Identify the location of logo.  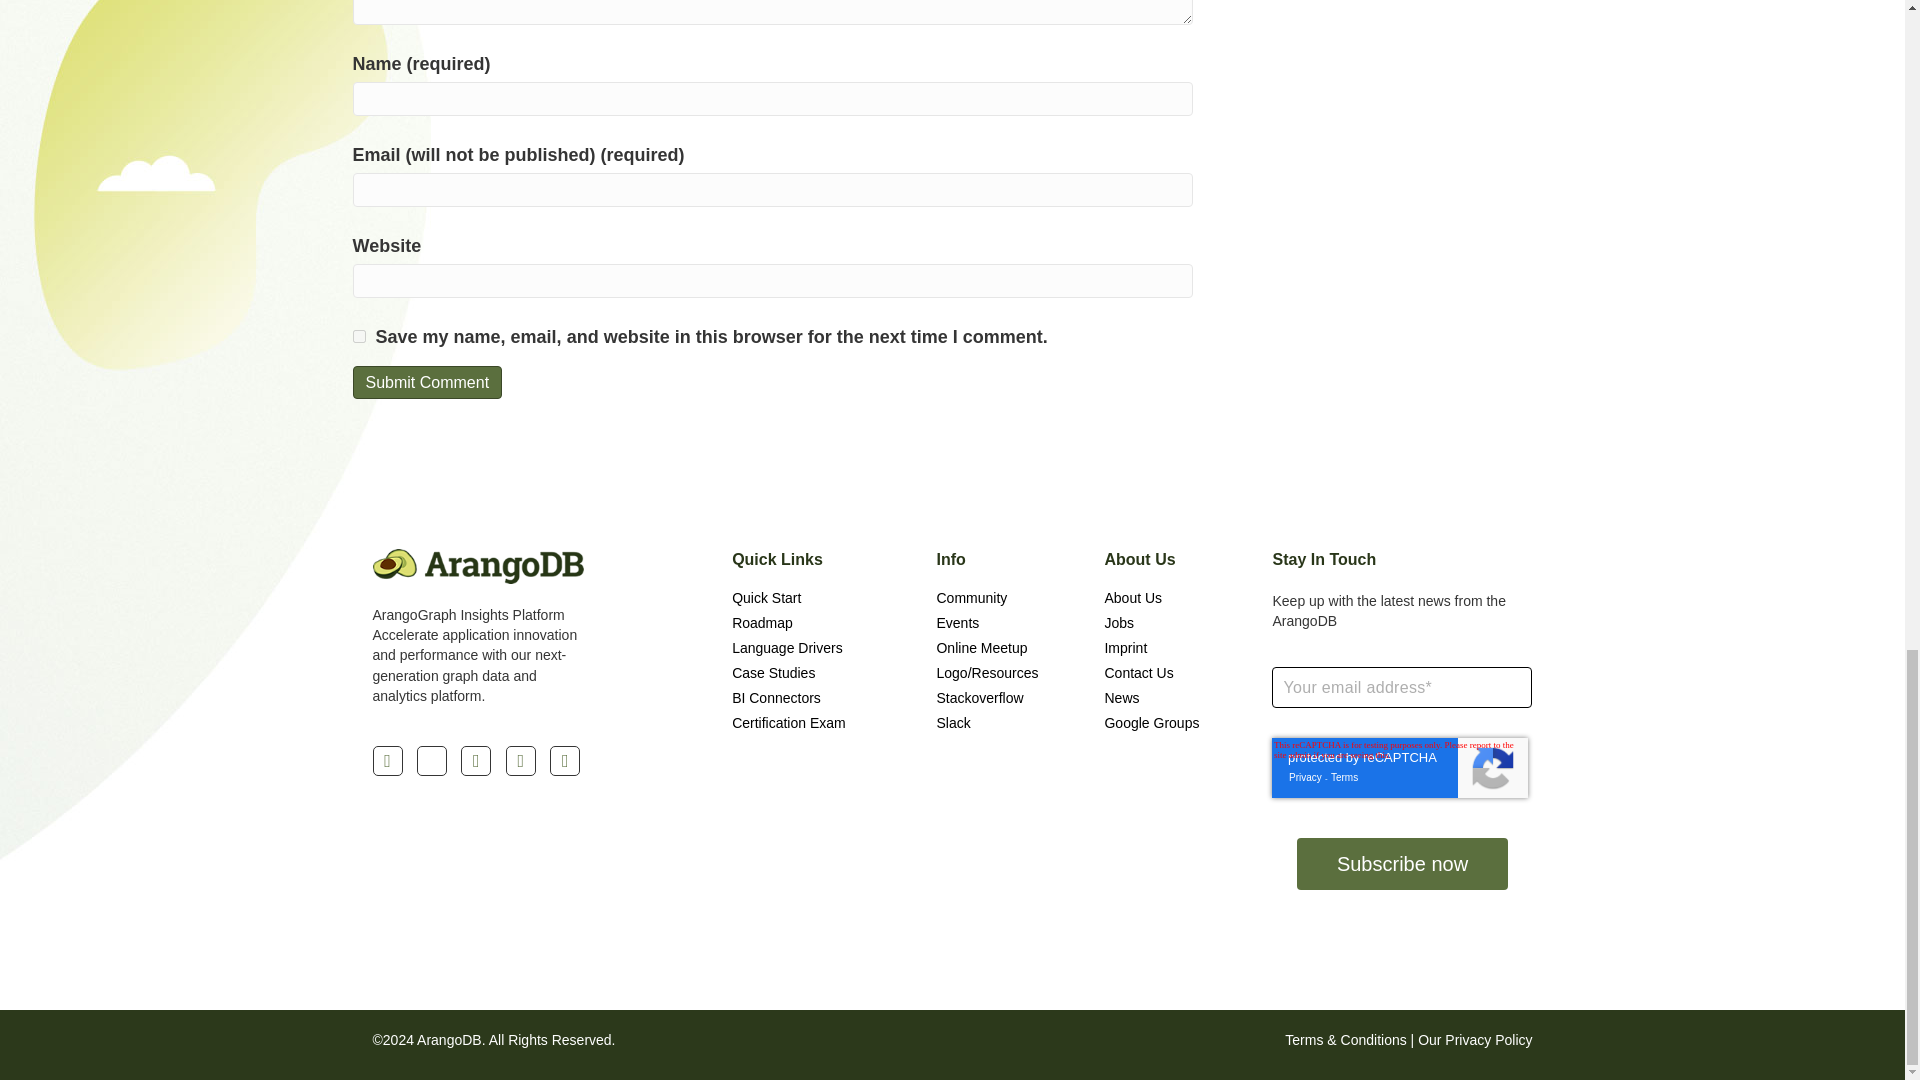
(478, 566).